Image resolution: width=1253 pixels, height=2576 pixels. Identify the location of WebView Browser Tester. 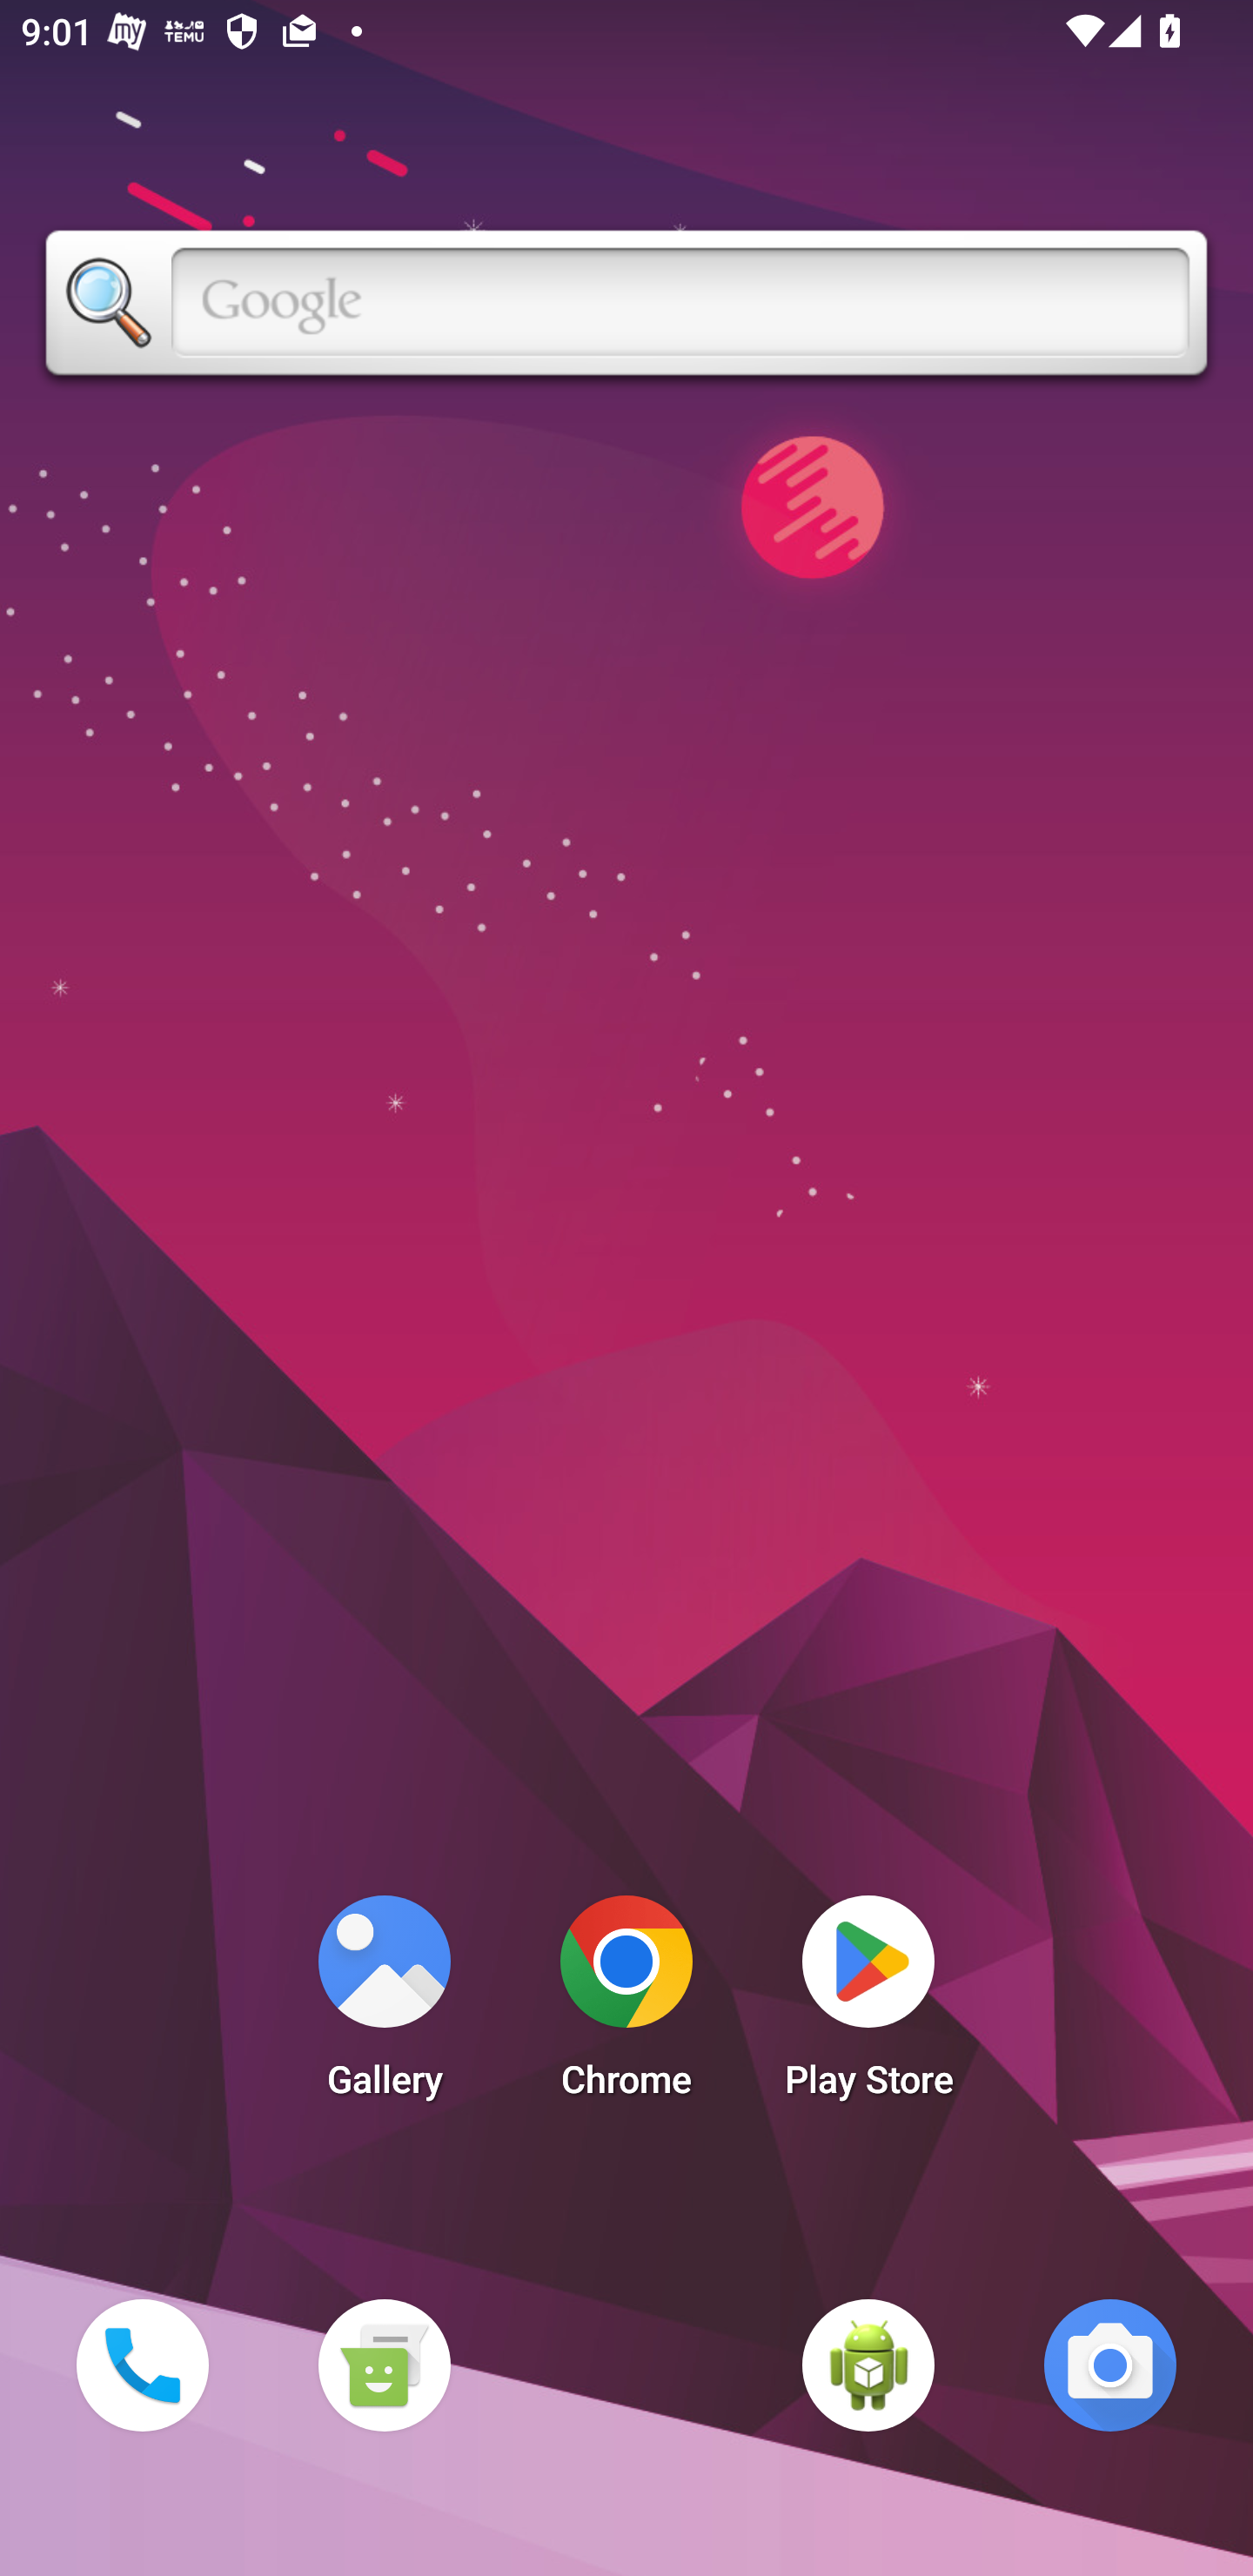
(868, 2365).